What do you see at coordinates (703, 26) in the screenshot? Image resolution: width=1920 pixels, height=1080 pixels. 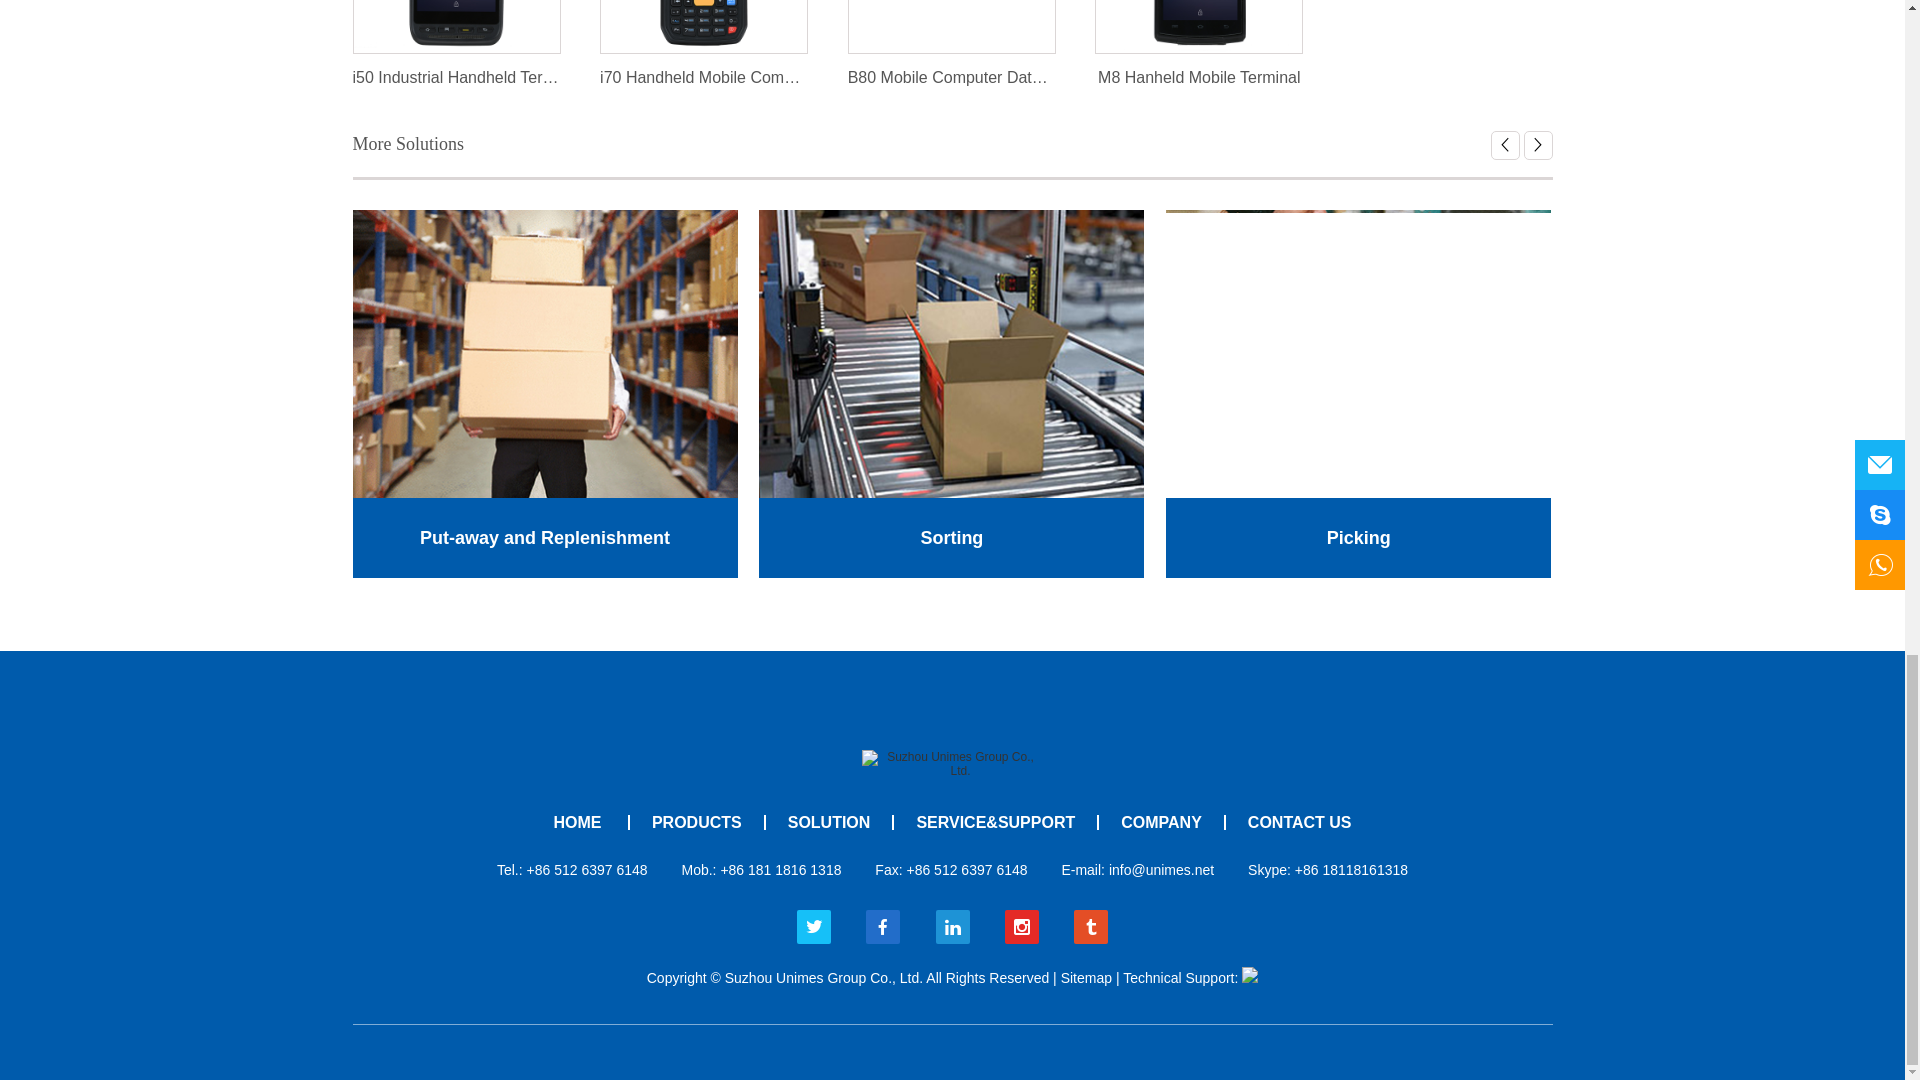 I see `i70 Handheld Mobile Computer` at bounding box center [703, 26].